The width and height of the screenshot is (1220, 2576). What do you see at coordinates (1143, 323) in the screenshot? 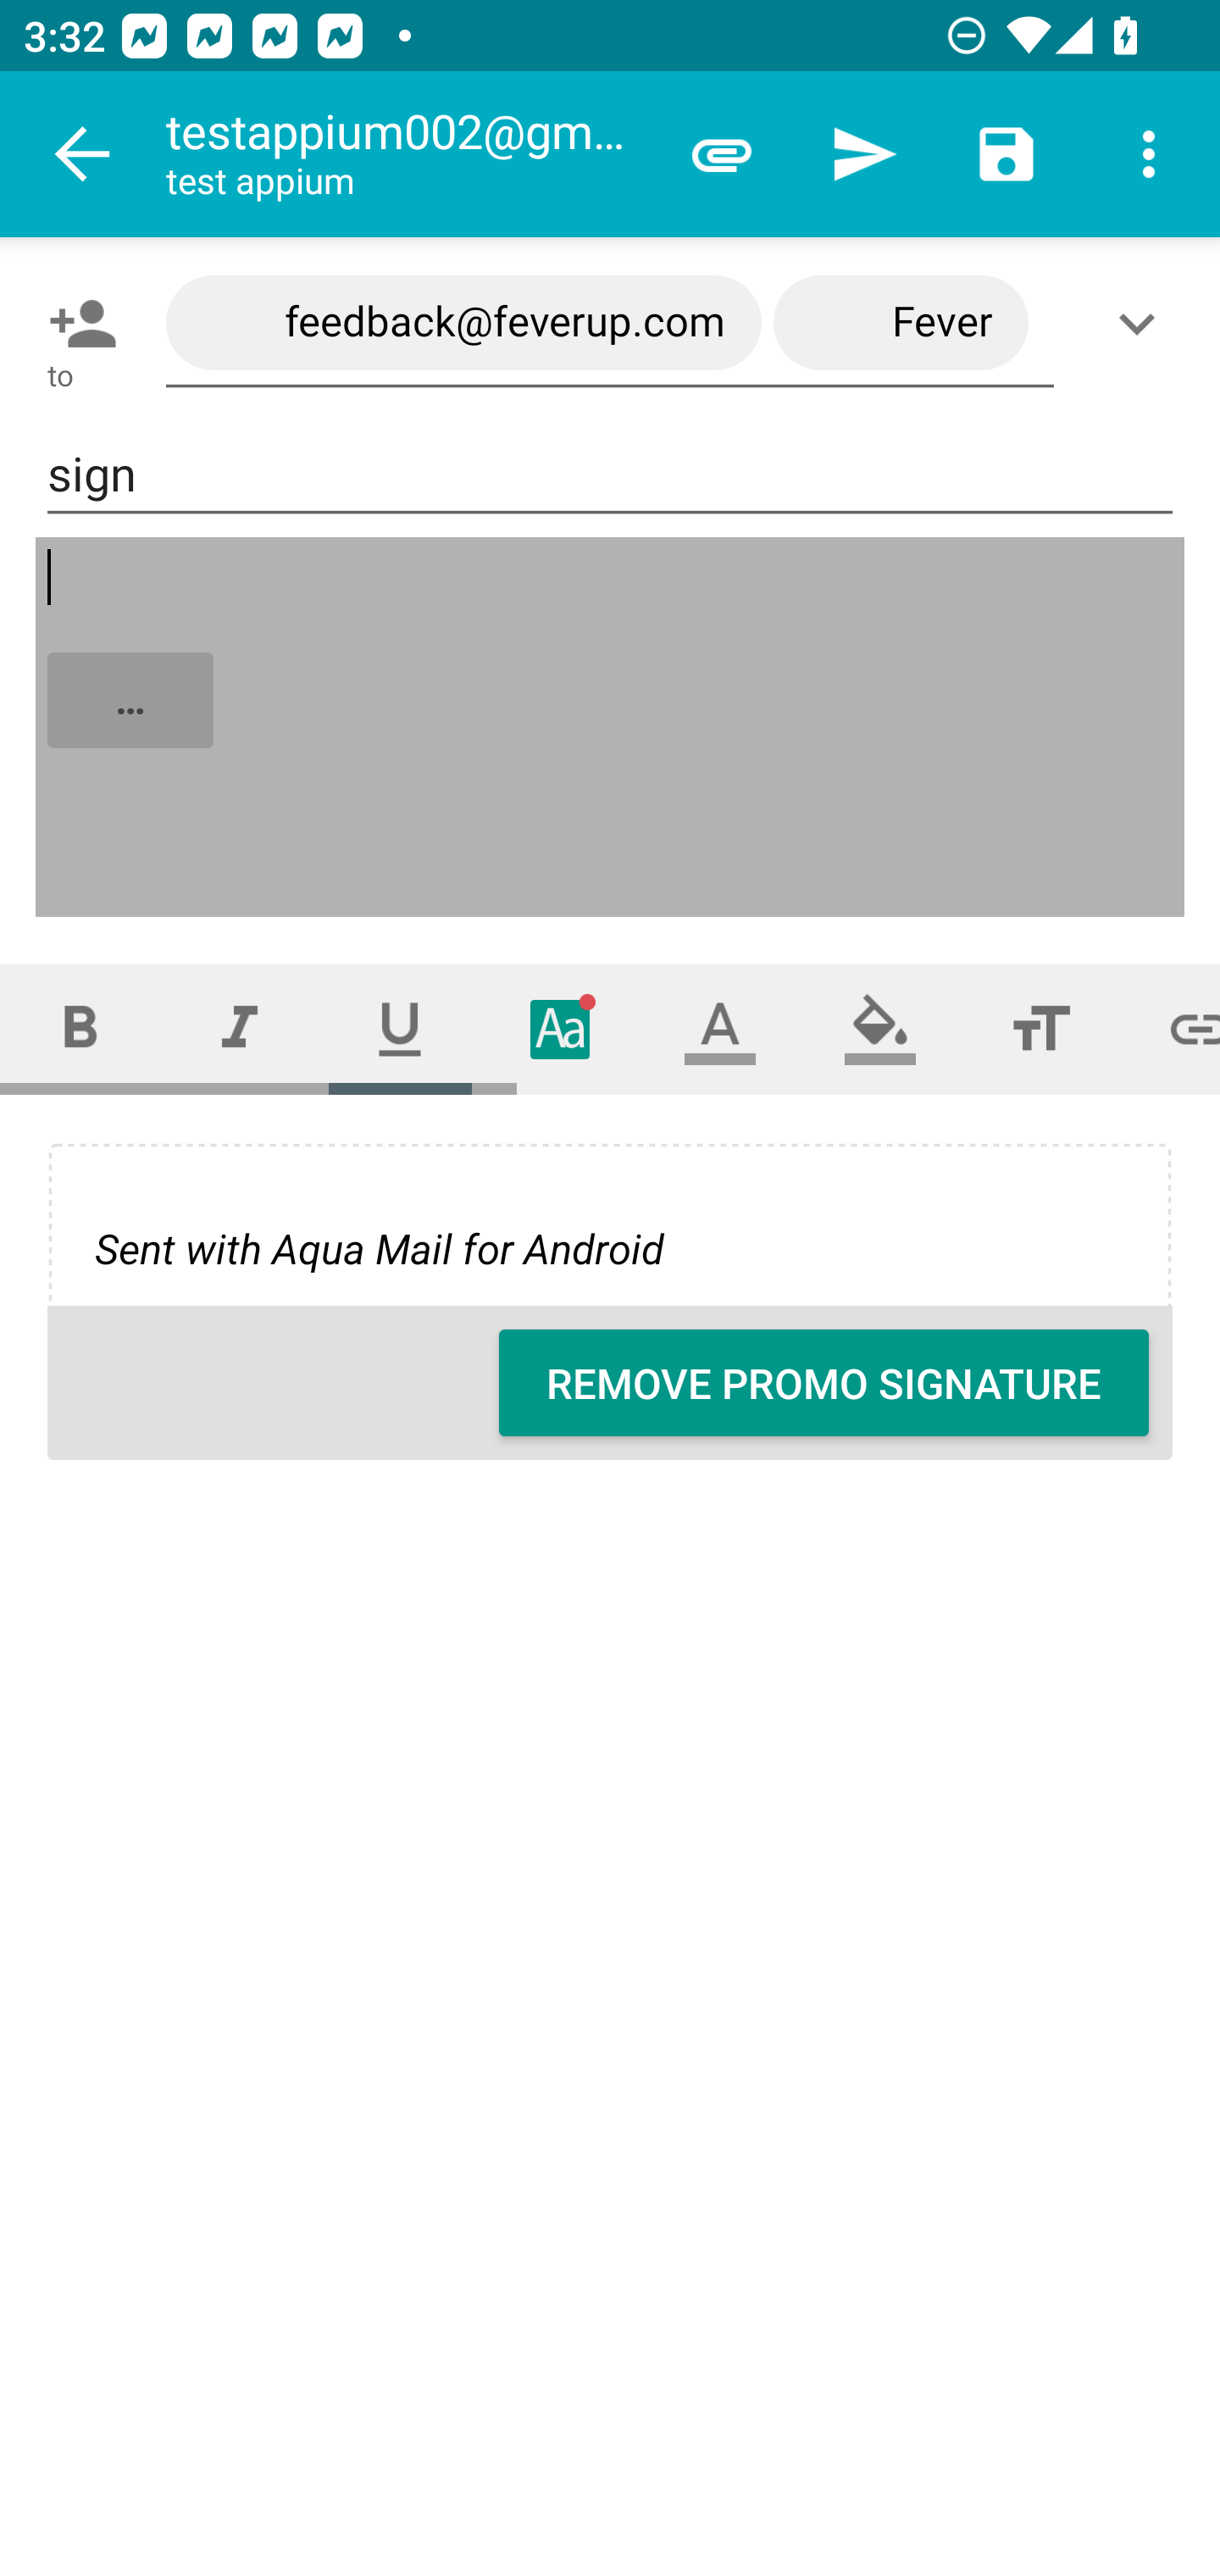
I see `Show/Add CC/BCC` at bounding box center [1143, 323].